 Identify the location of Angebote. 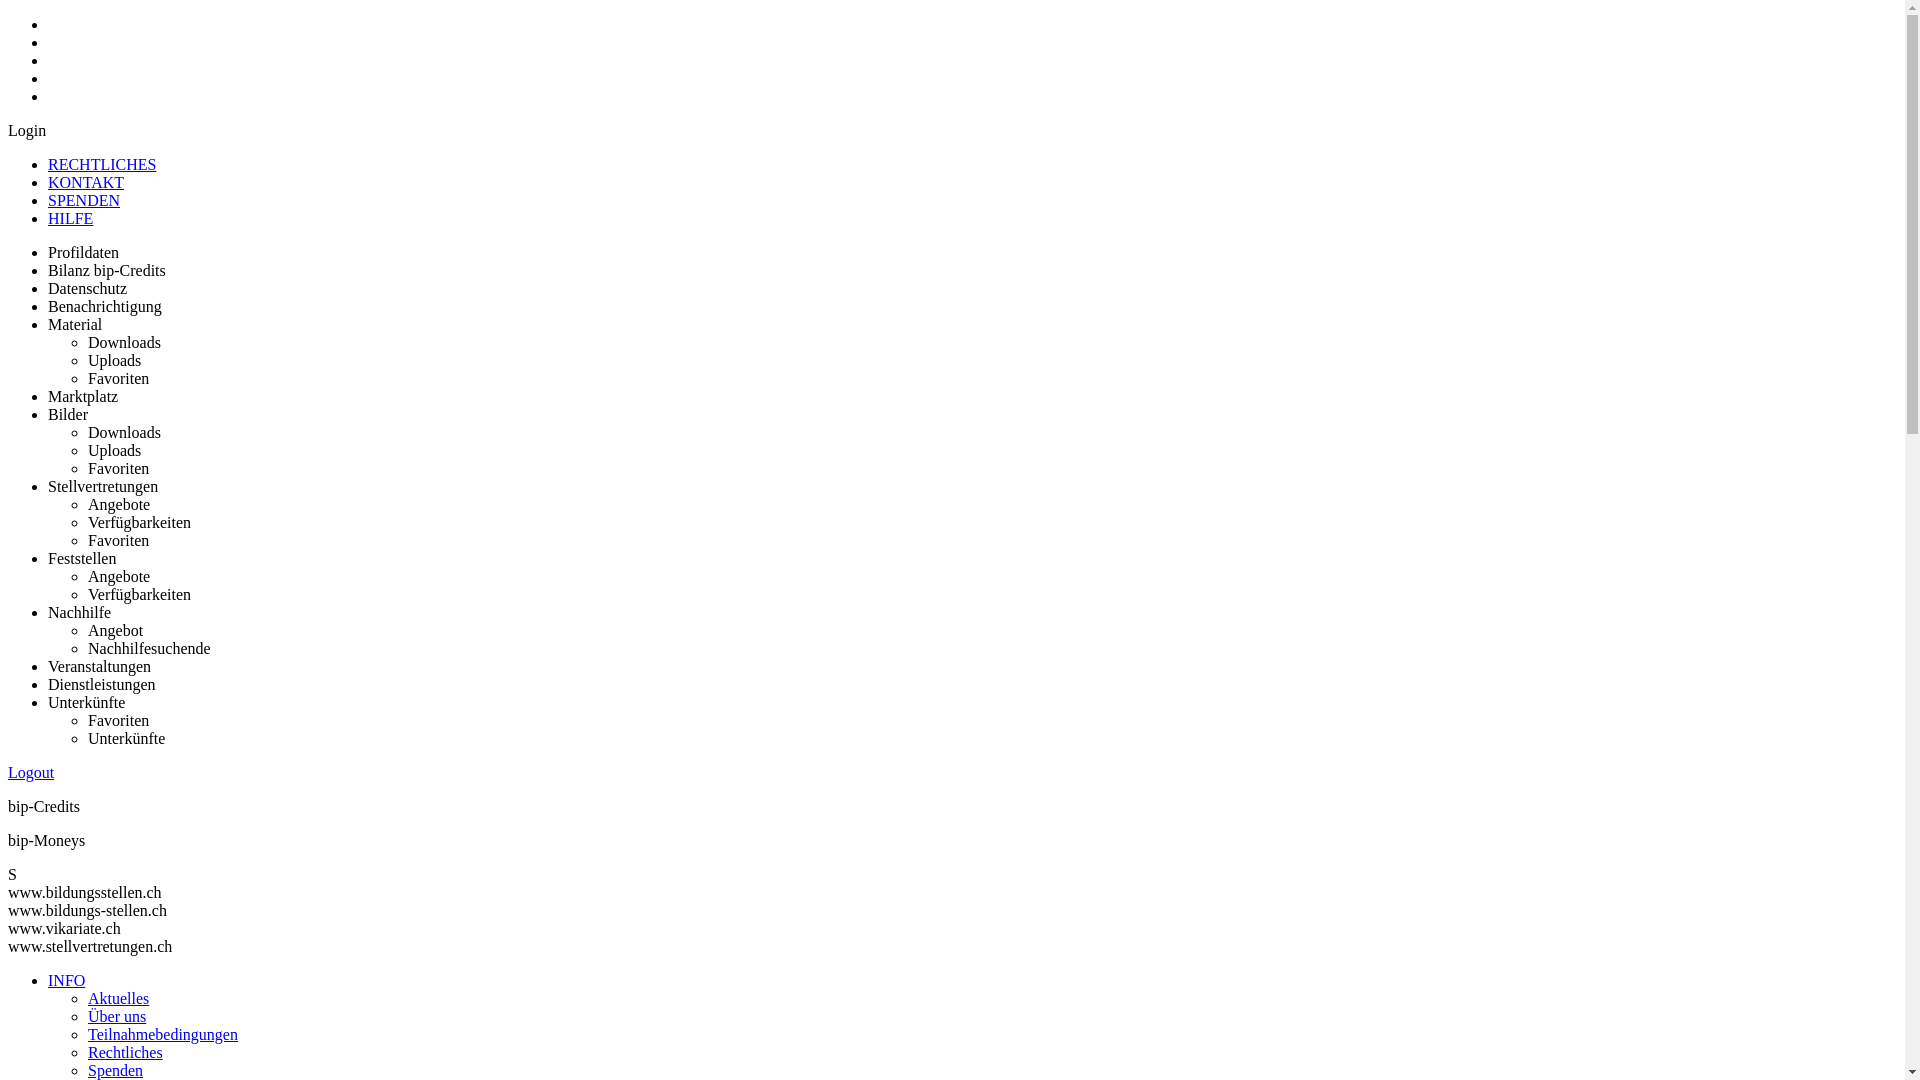
(119, 504).